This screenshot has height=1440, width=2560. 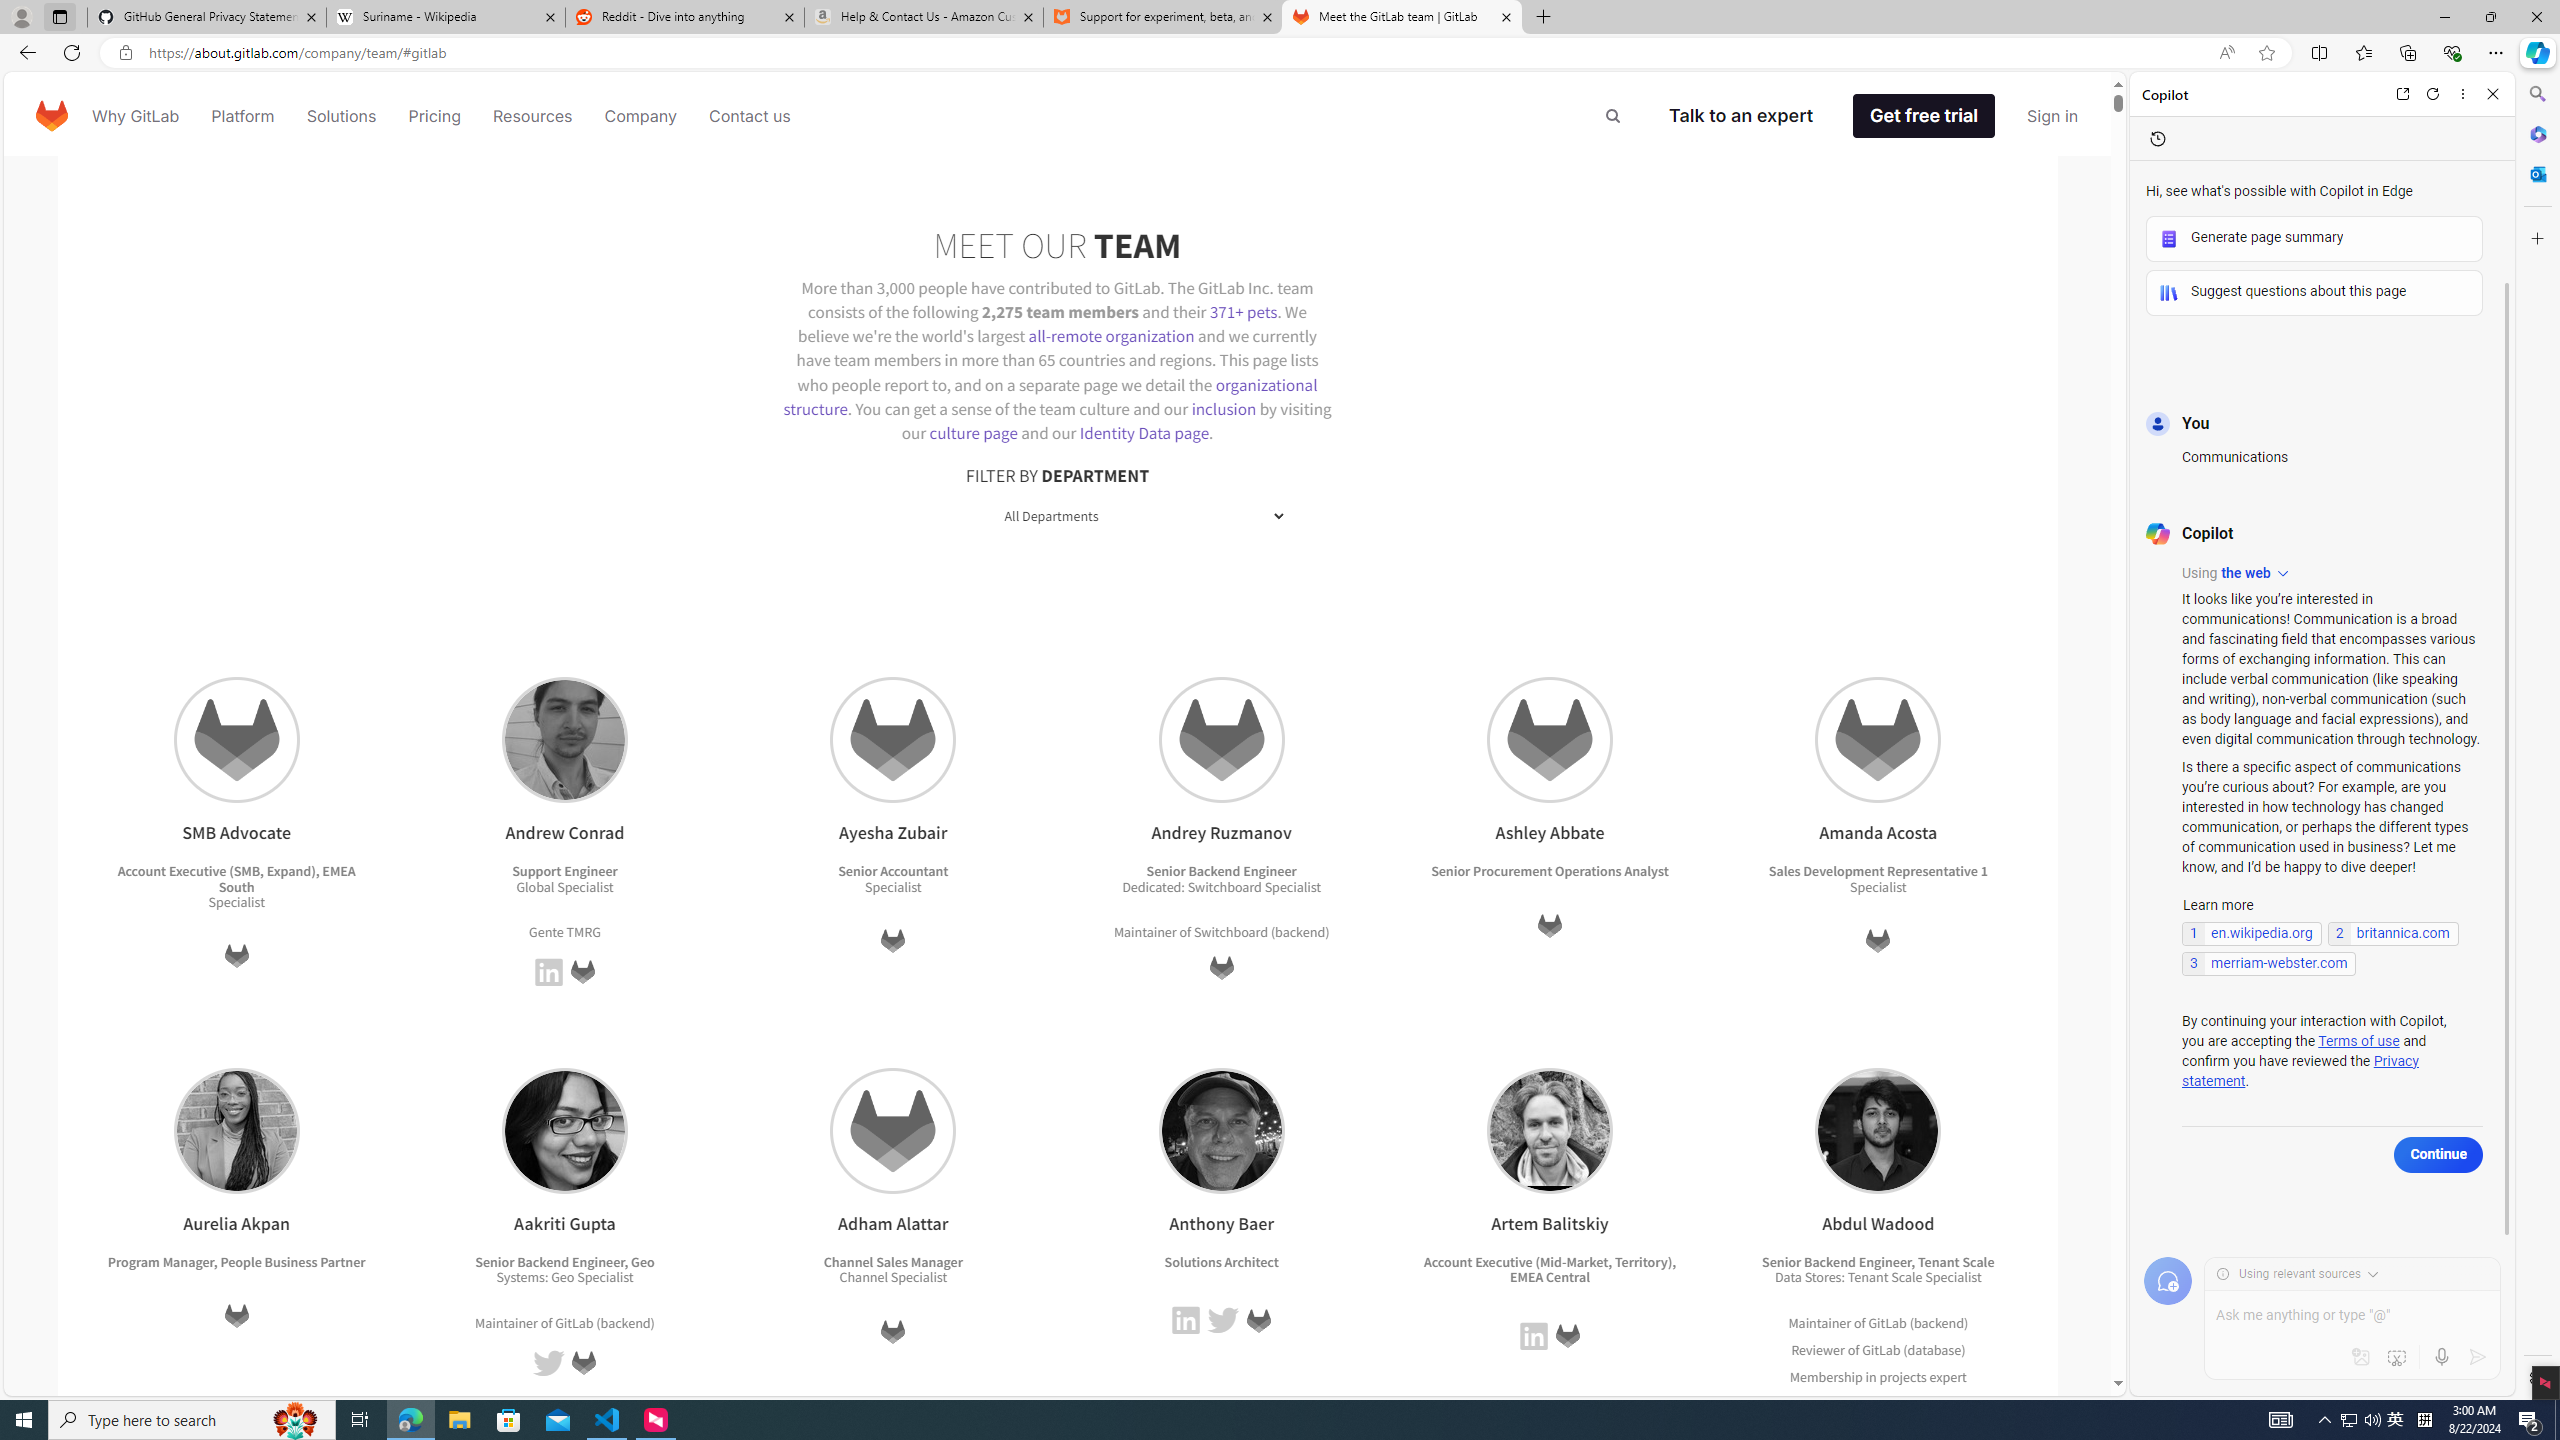 What do you see at coordinates (1056, 516) in the screenshot?
I see `AutomationID: team-selector` at bounding box center [1056, 516].